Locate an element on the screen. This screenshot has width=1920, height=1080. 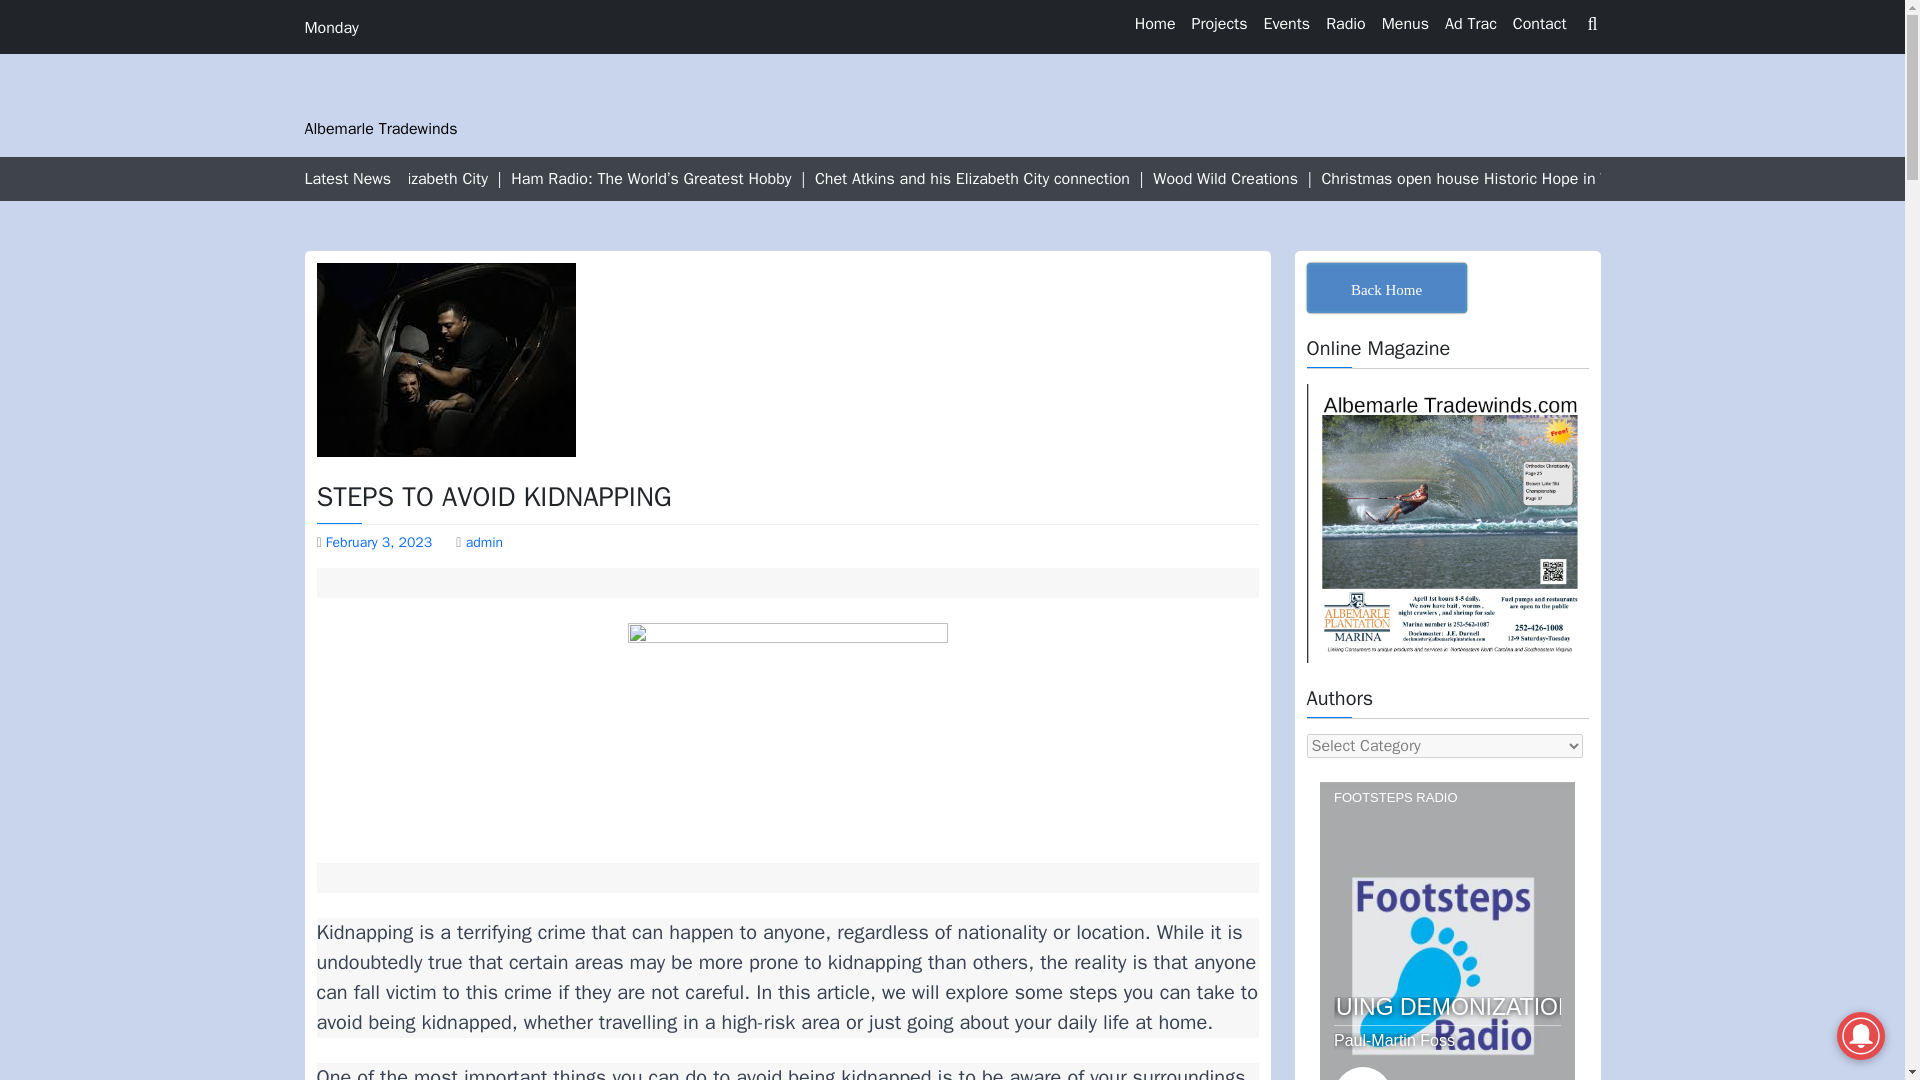
Menus is located at coordinates (1405, 24).